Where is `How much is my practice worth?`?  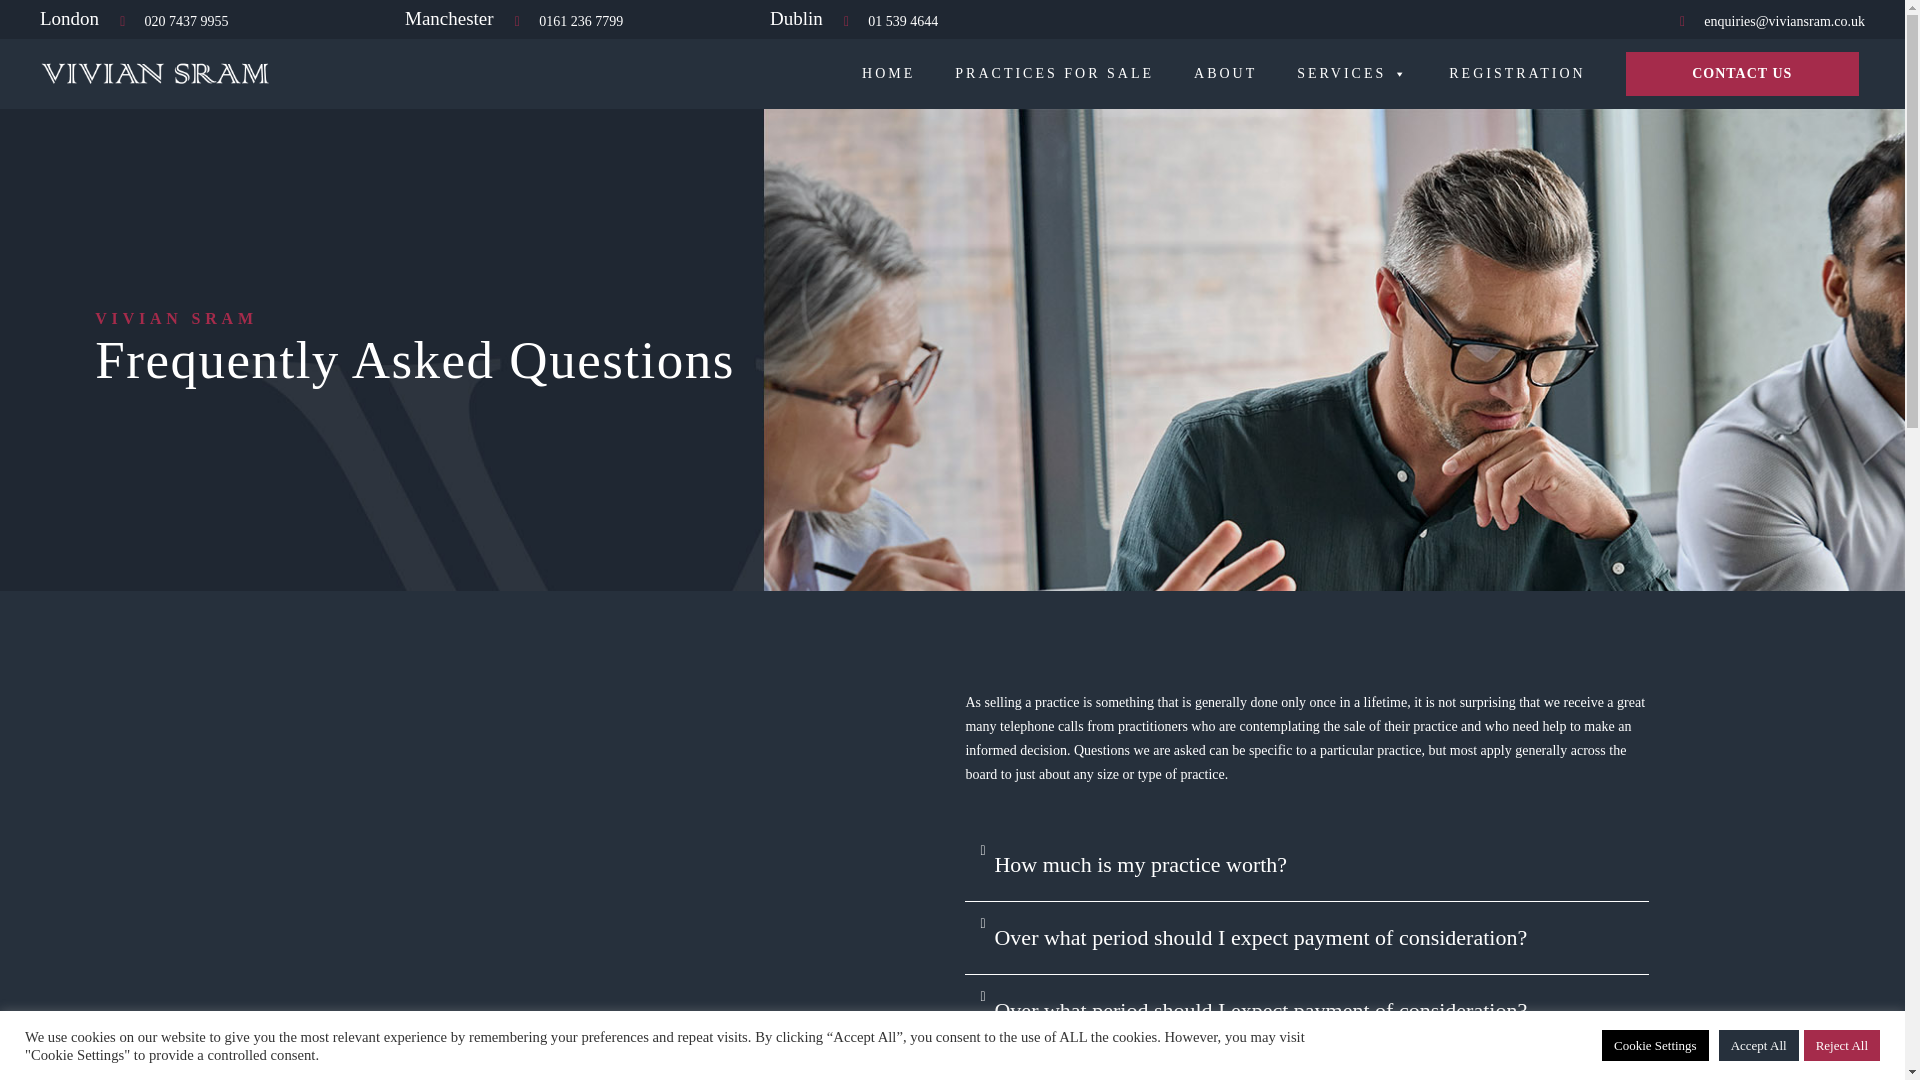
How much is my practice worth? is located at coordinates (1142, 864).